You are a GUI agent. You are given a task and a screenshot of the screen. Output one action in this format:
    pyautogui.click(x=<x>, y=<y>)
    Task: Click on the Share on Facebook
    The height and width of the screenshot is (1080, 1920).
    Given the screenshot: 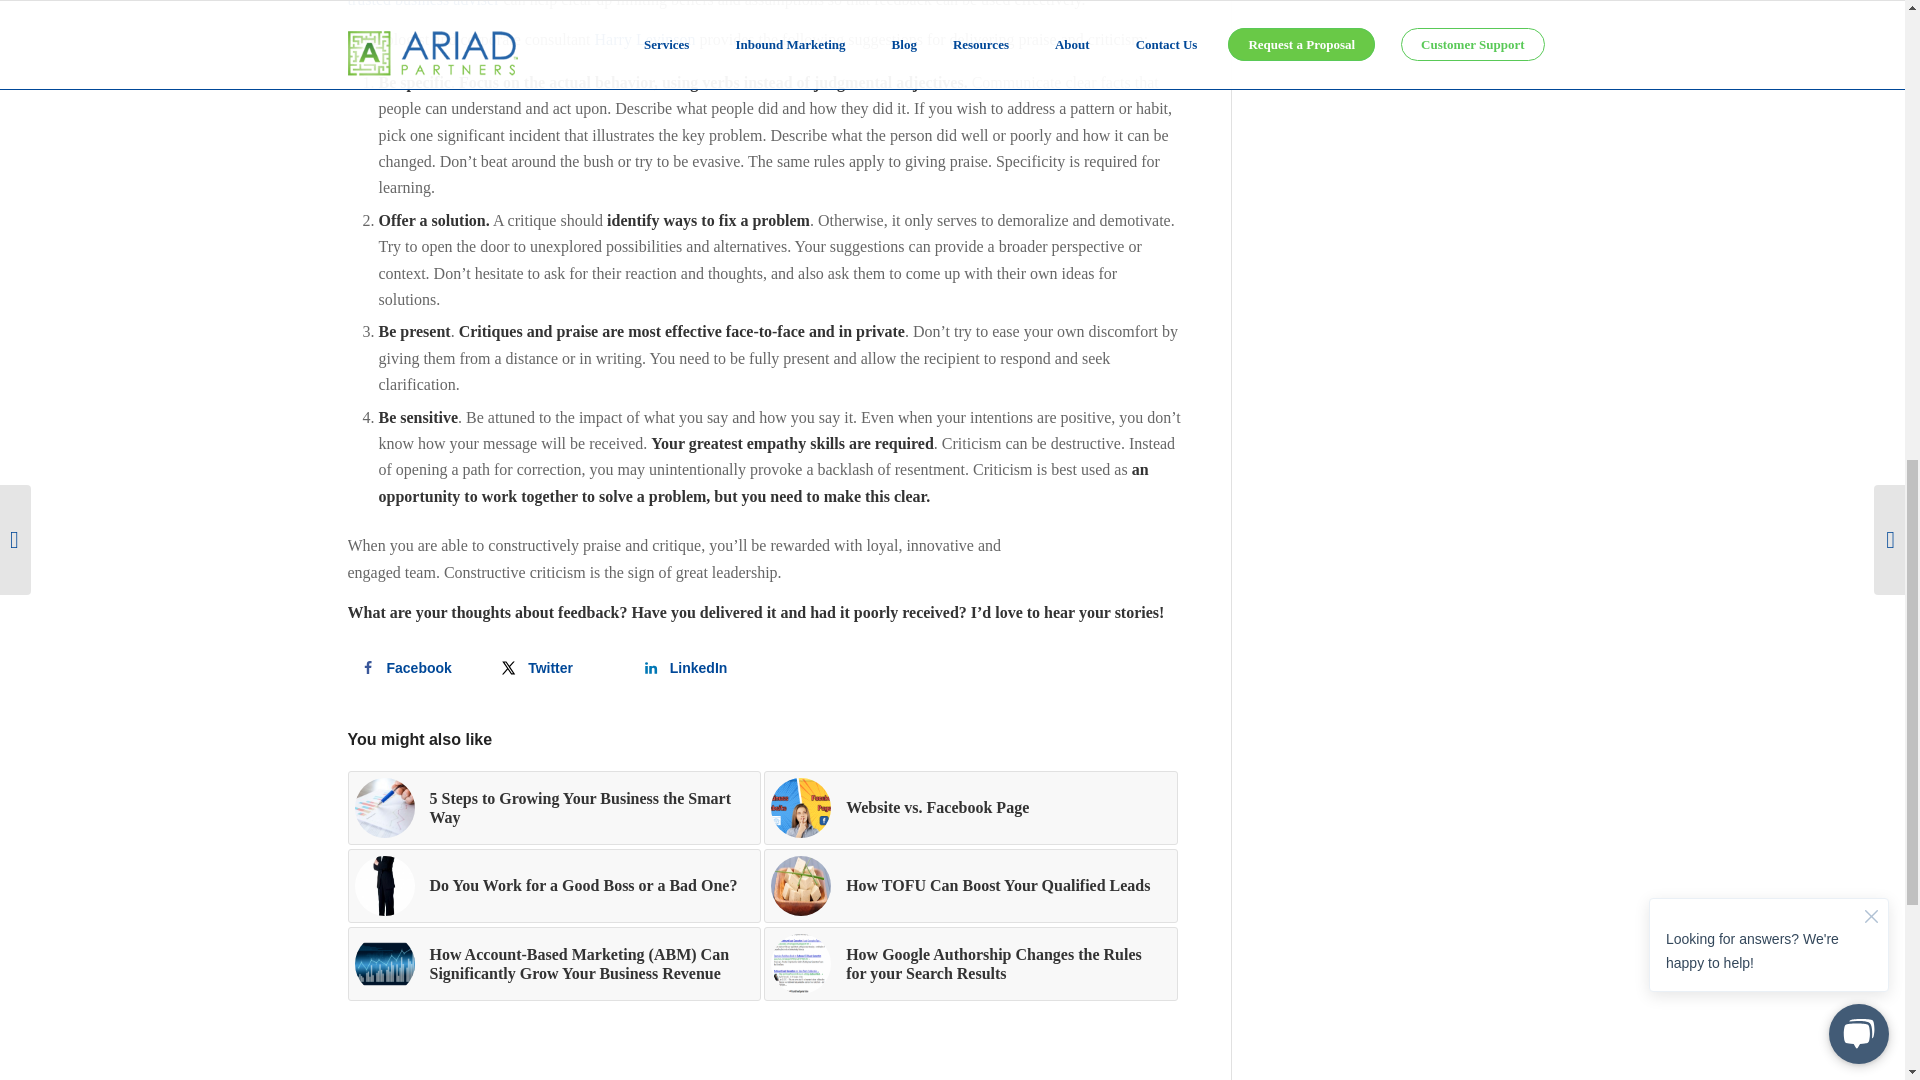 What is the action you would take?
    pyautogui.click(x=410, y=668)
    